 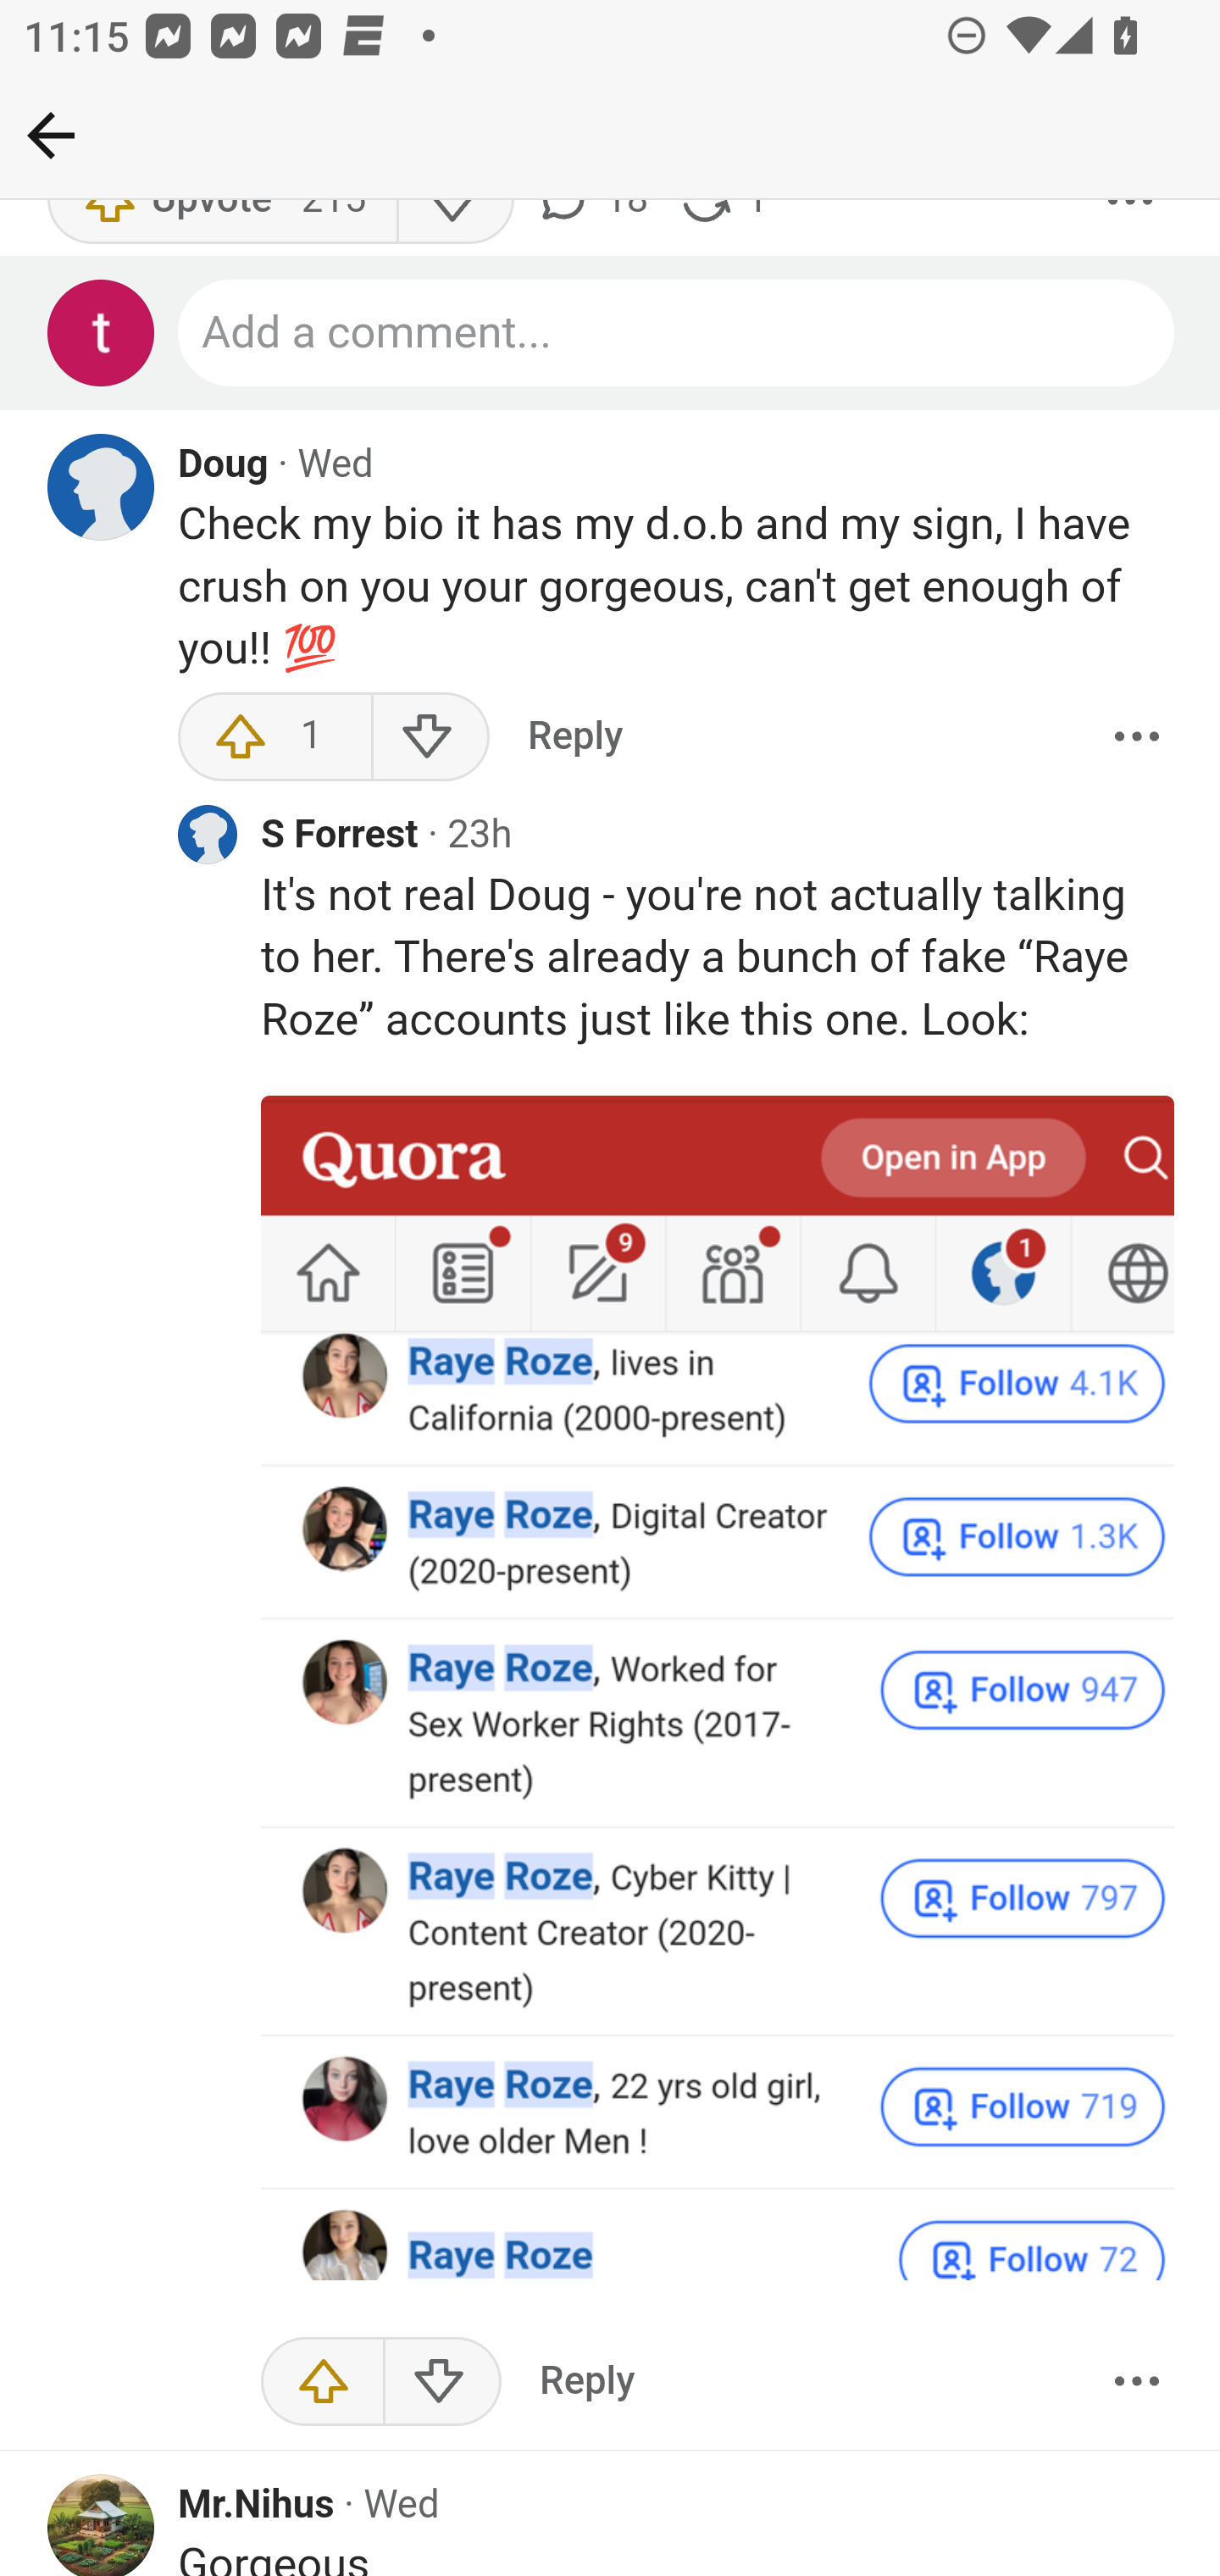 What do you see at coordinates (1136, 2384) in the screenshot?
I see `More` at bounding box center [1136, 2384].